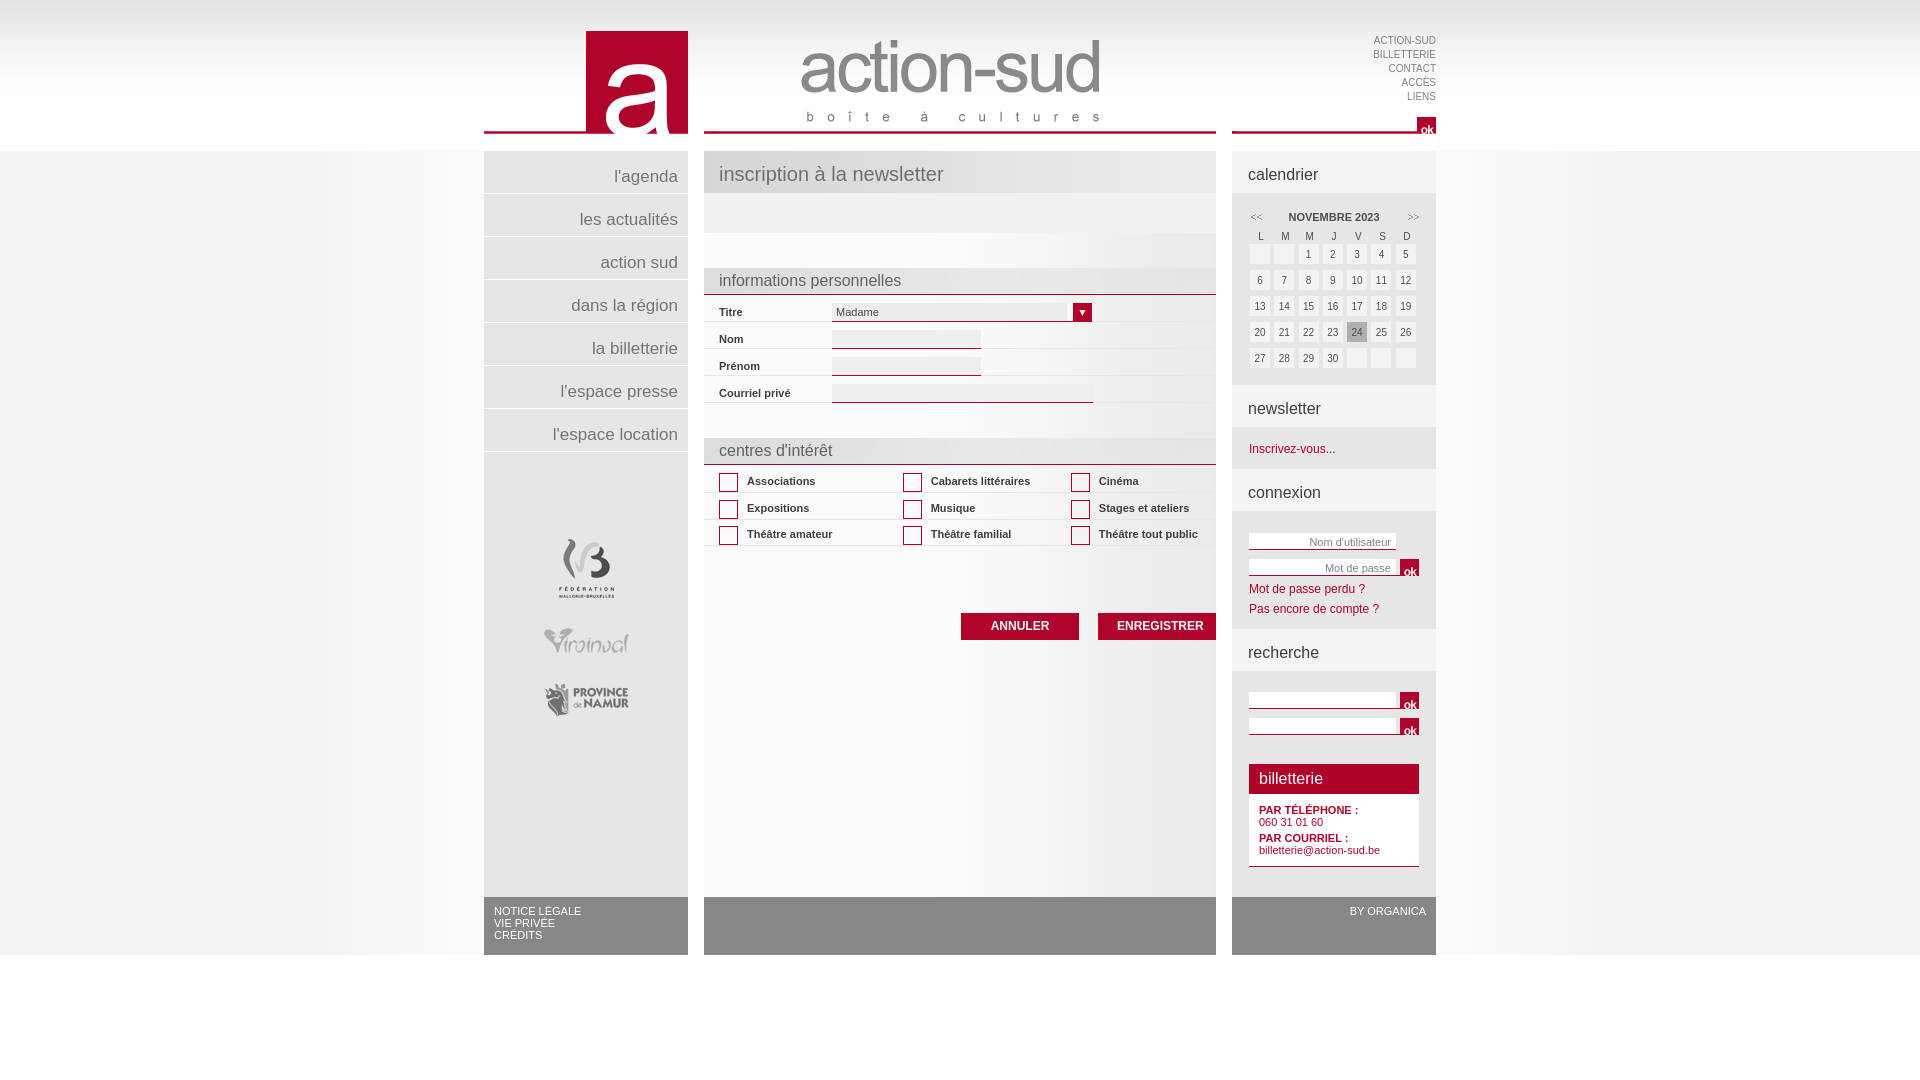 This screenshot has height=1080, width=1920. What do you see at coordinates (1309, 332) in the screenshot?
I see `22` at bounding box center [1309, 332].